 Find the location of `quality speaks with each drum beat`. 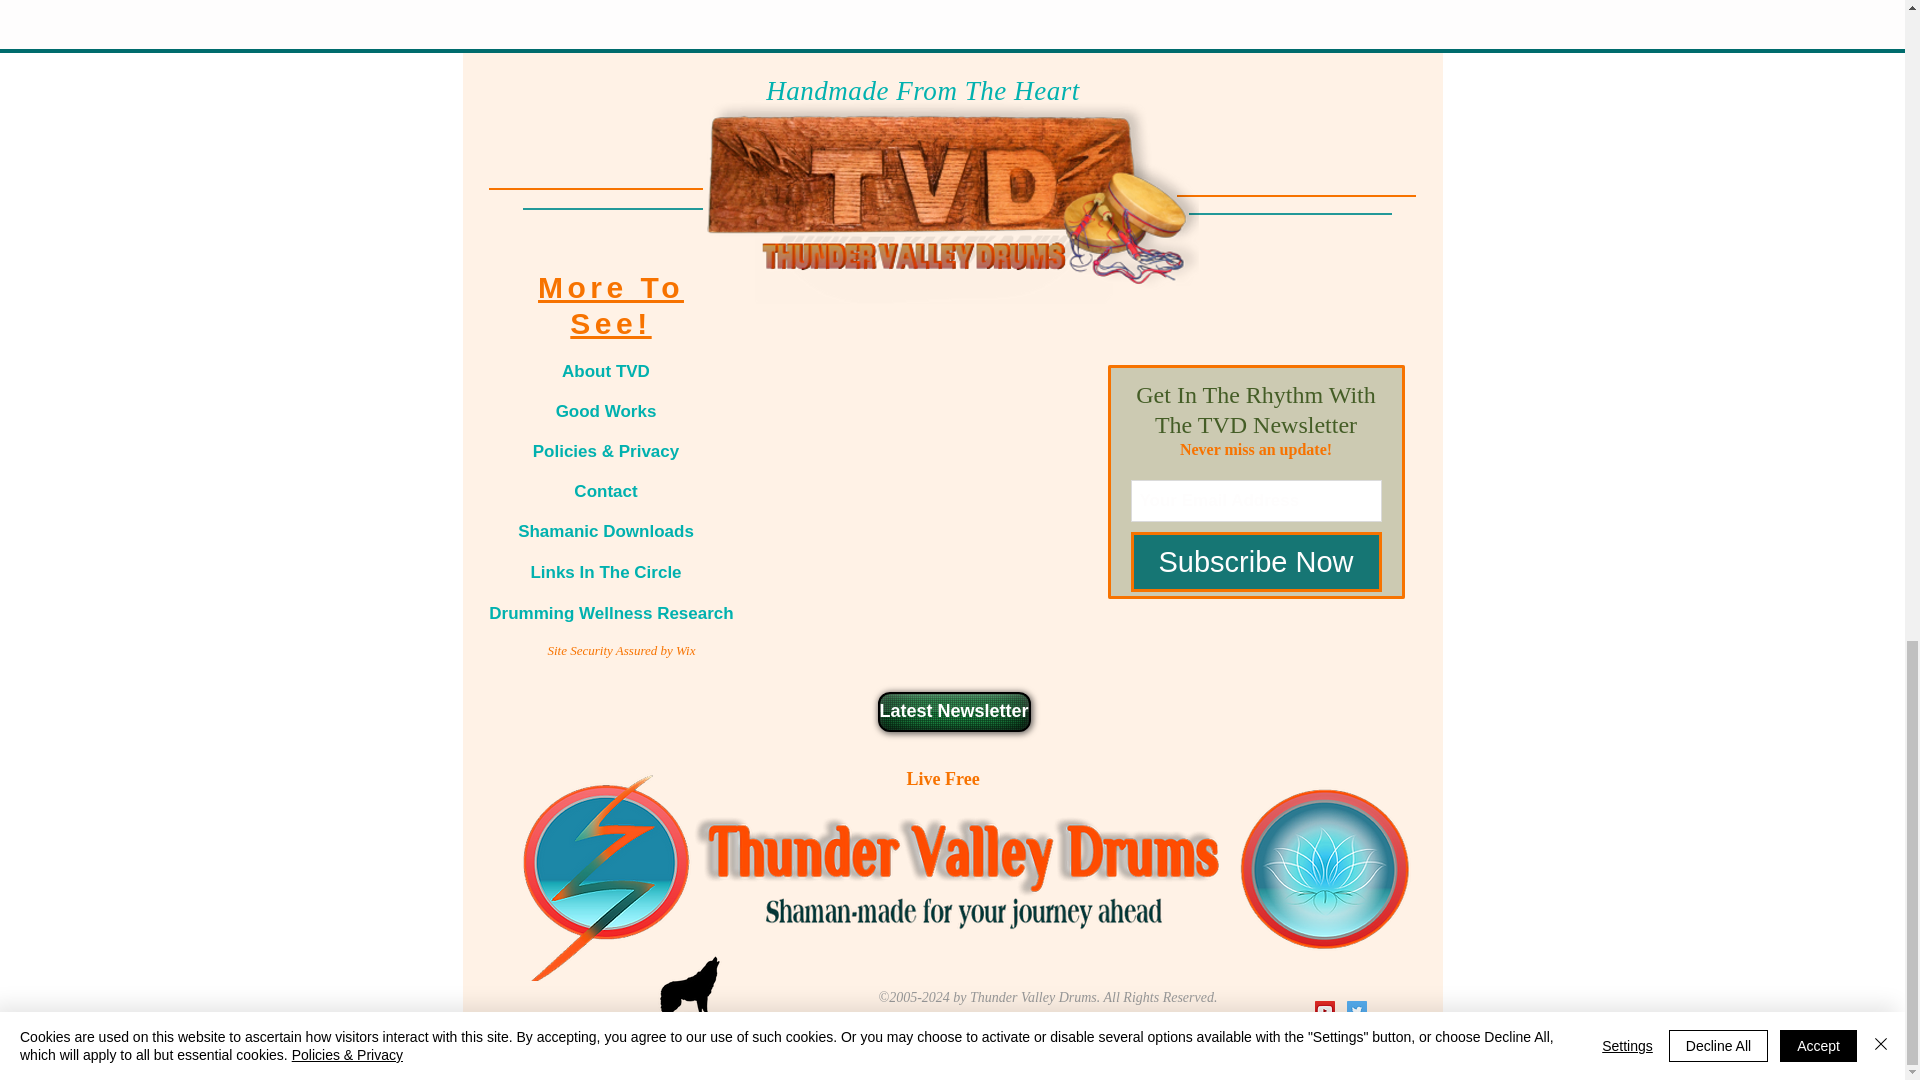

quality speaks with each drum beat is located at coordinates (954, 866).